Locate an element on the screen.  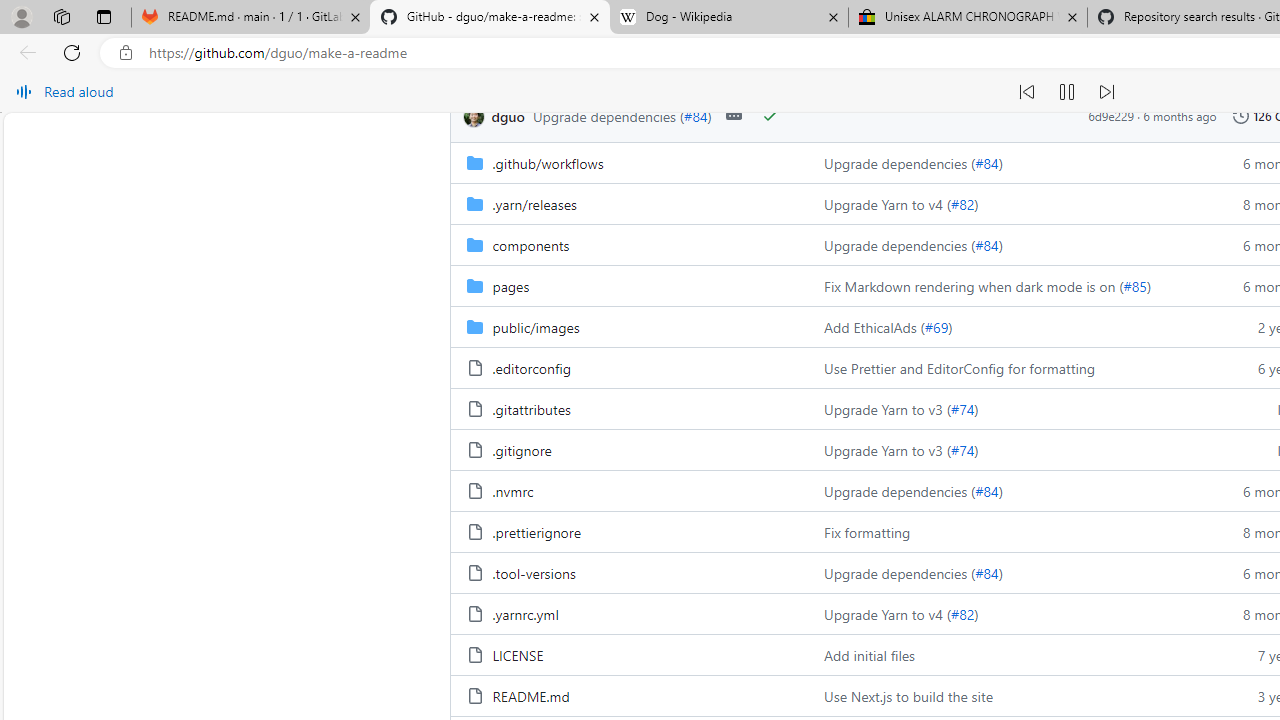
.editorconfig, (File) is located at coordinates (530, 368).